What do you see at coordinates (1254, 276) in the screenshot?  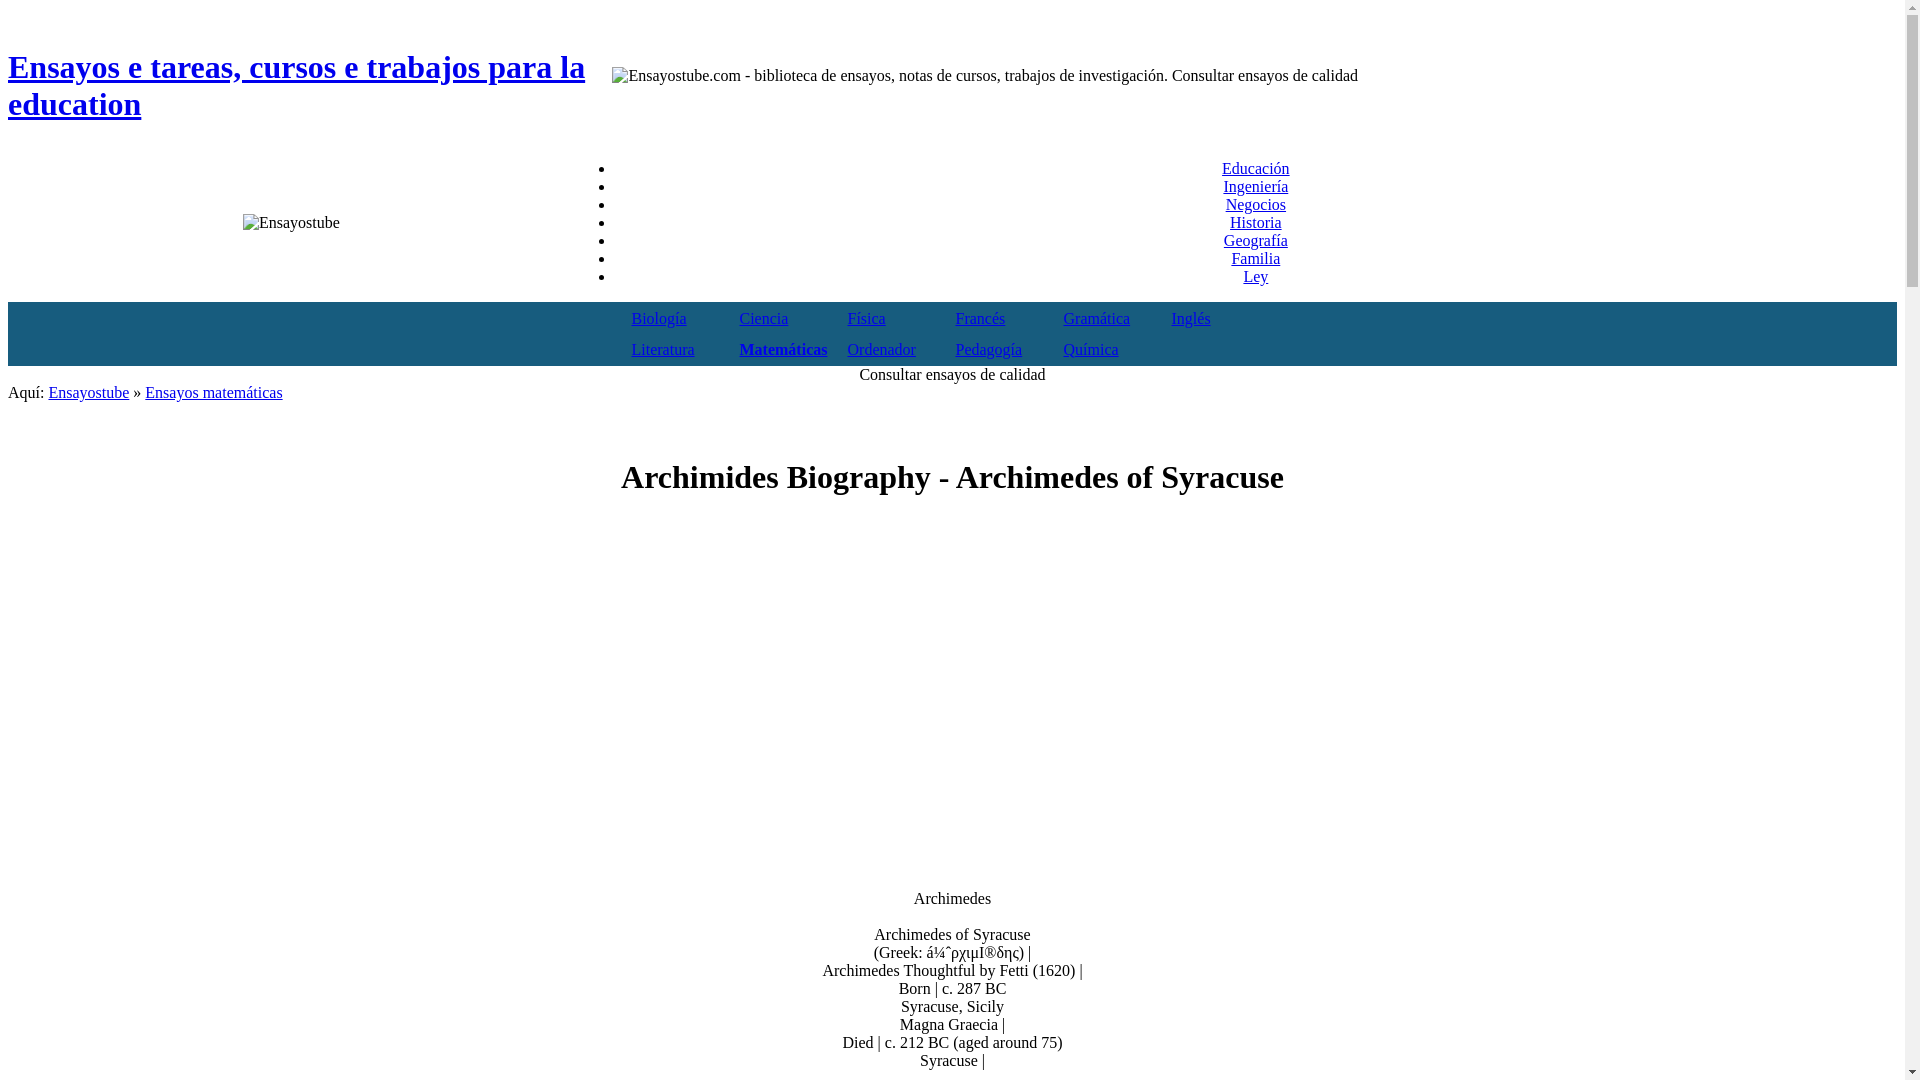 I see `Documentos de Ley` at bounding box center [1254, 276].